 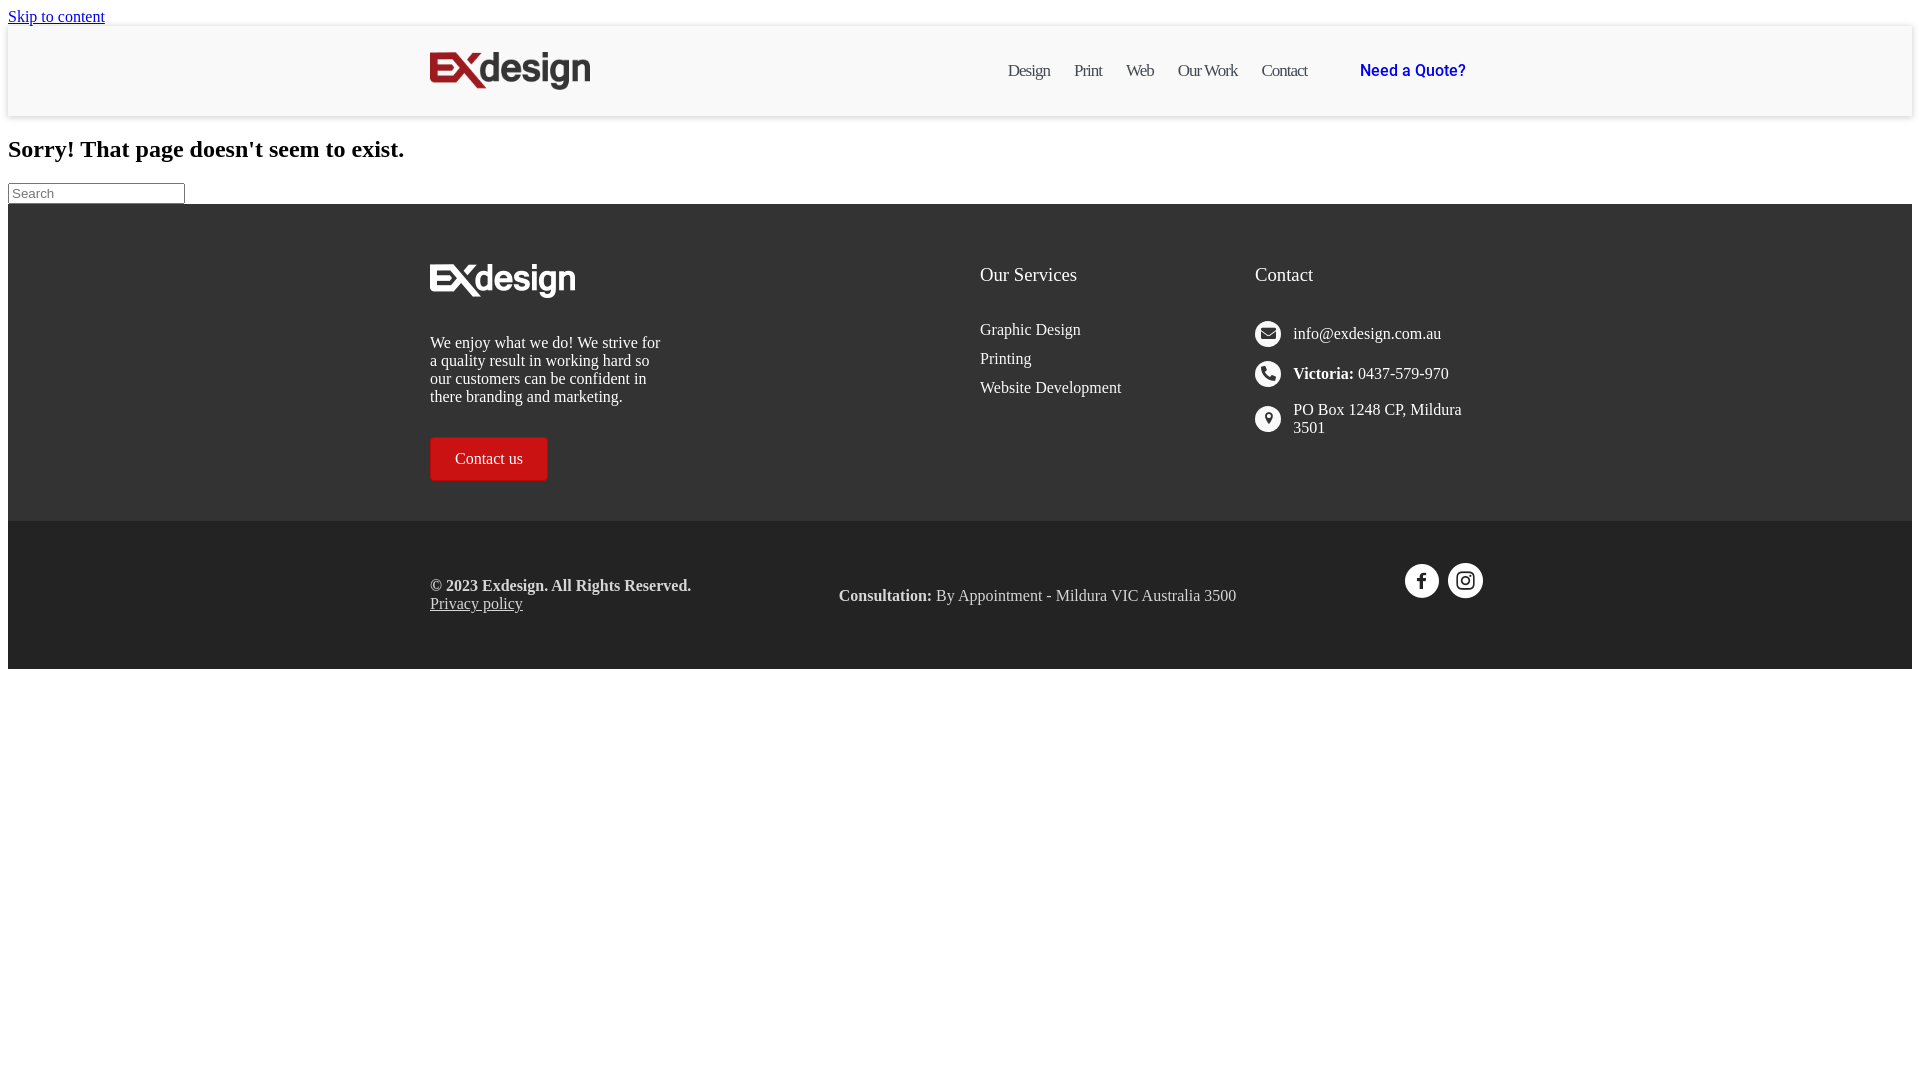 I want to click on Our Work, so click(x=1208, y=71).